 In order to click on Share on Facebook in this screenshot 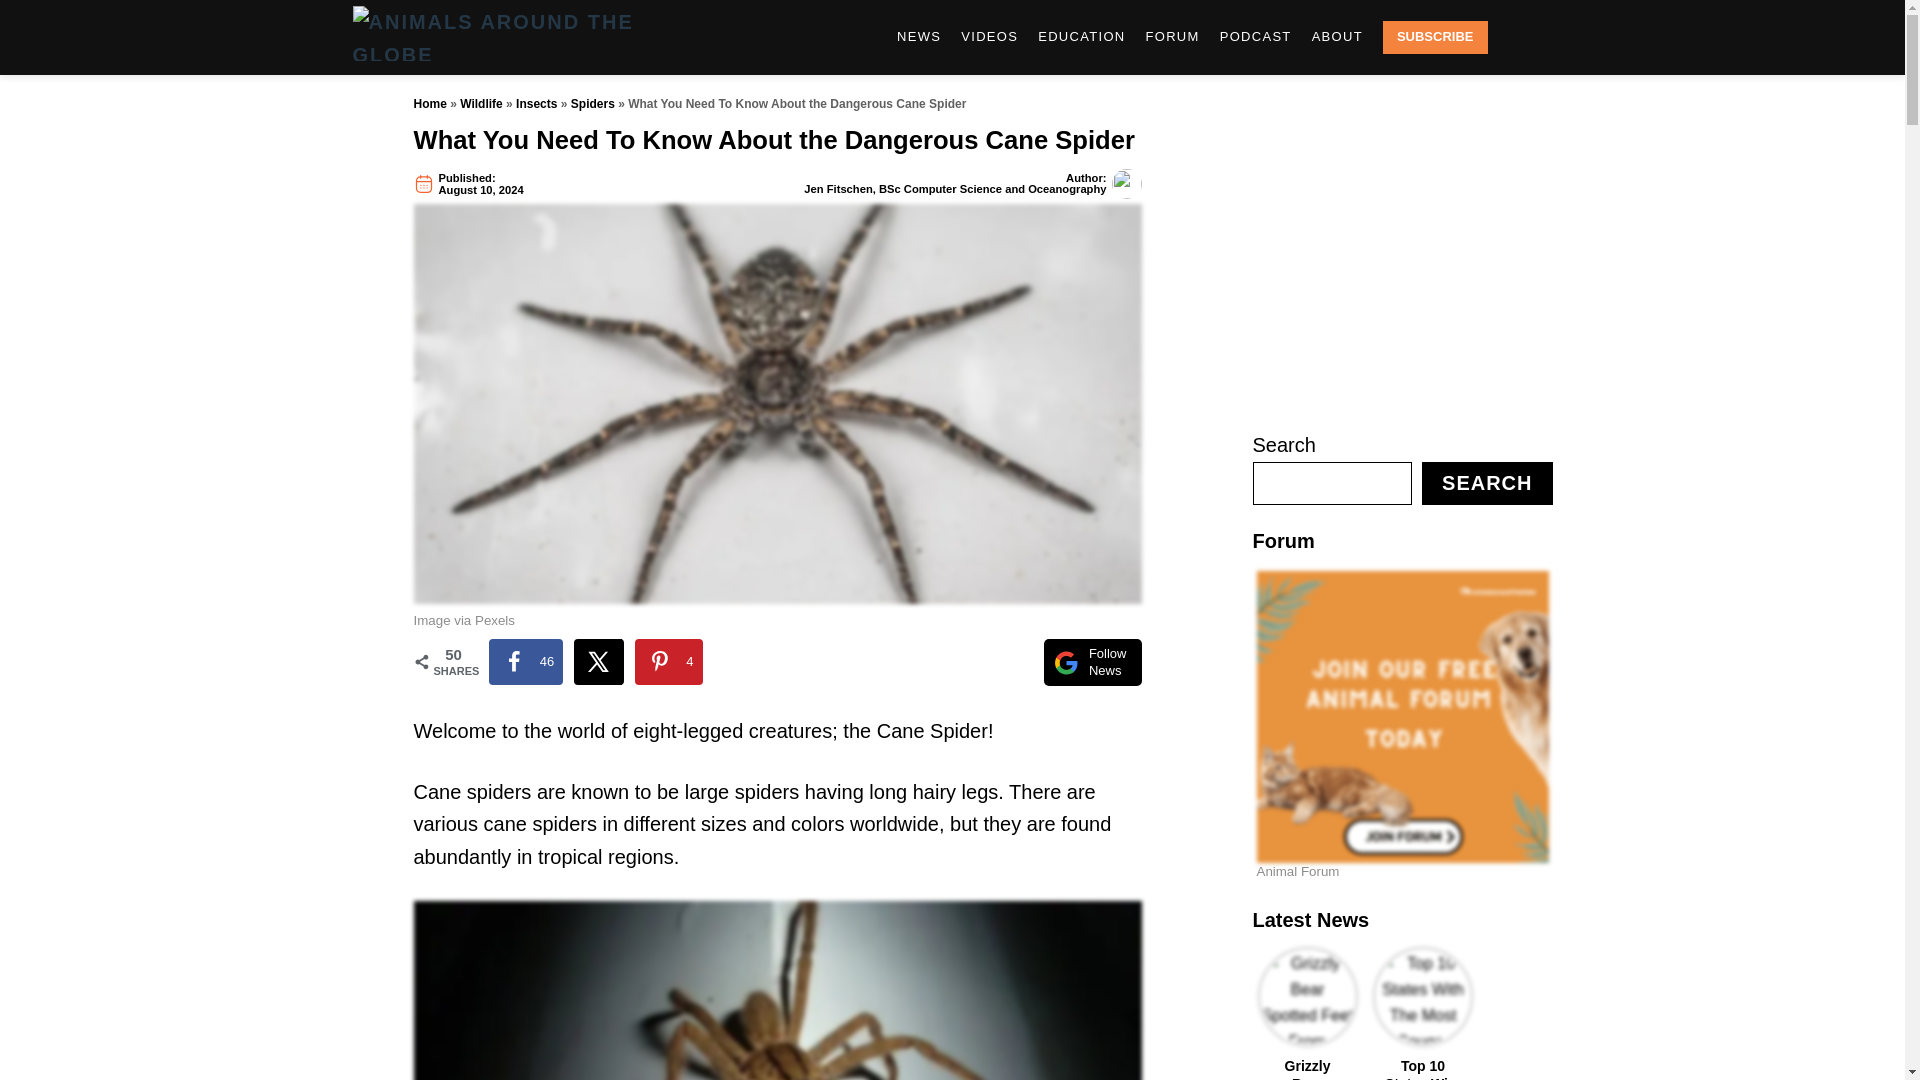, I will do `click(524, 662)`.